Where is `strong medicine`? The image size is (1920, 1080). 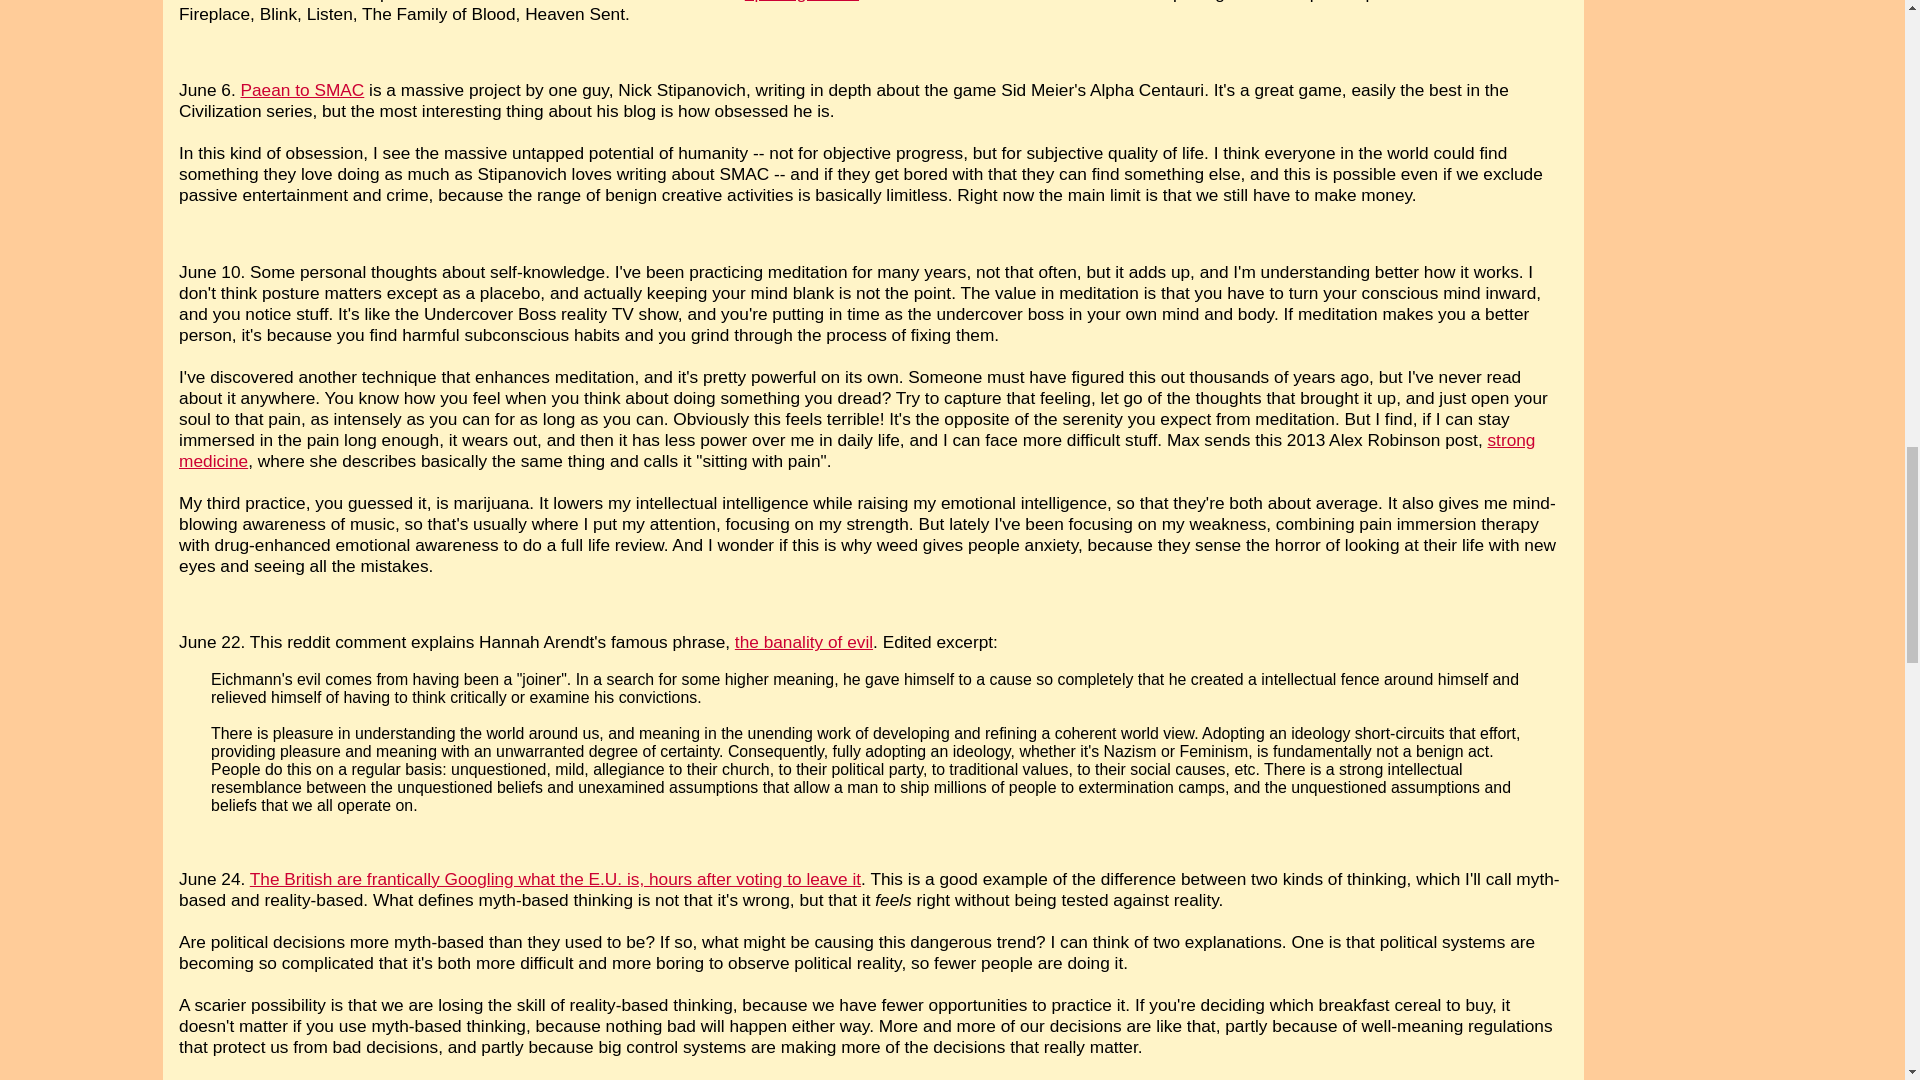
strong medicine is located at coordinates (856, 450).